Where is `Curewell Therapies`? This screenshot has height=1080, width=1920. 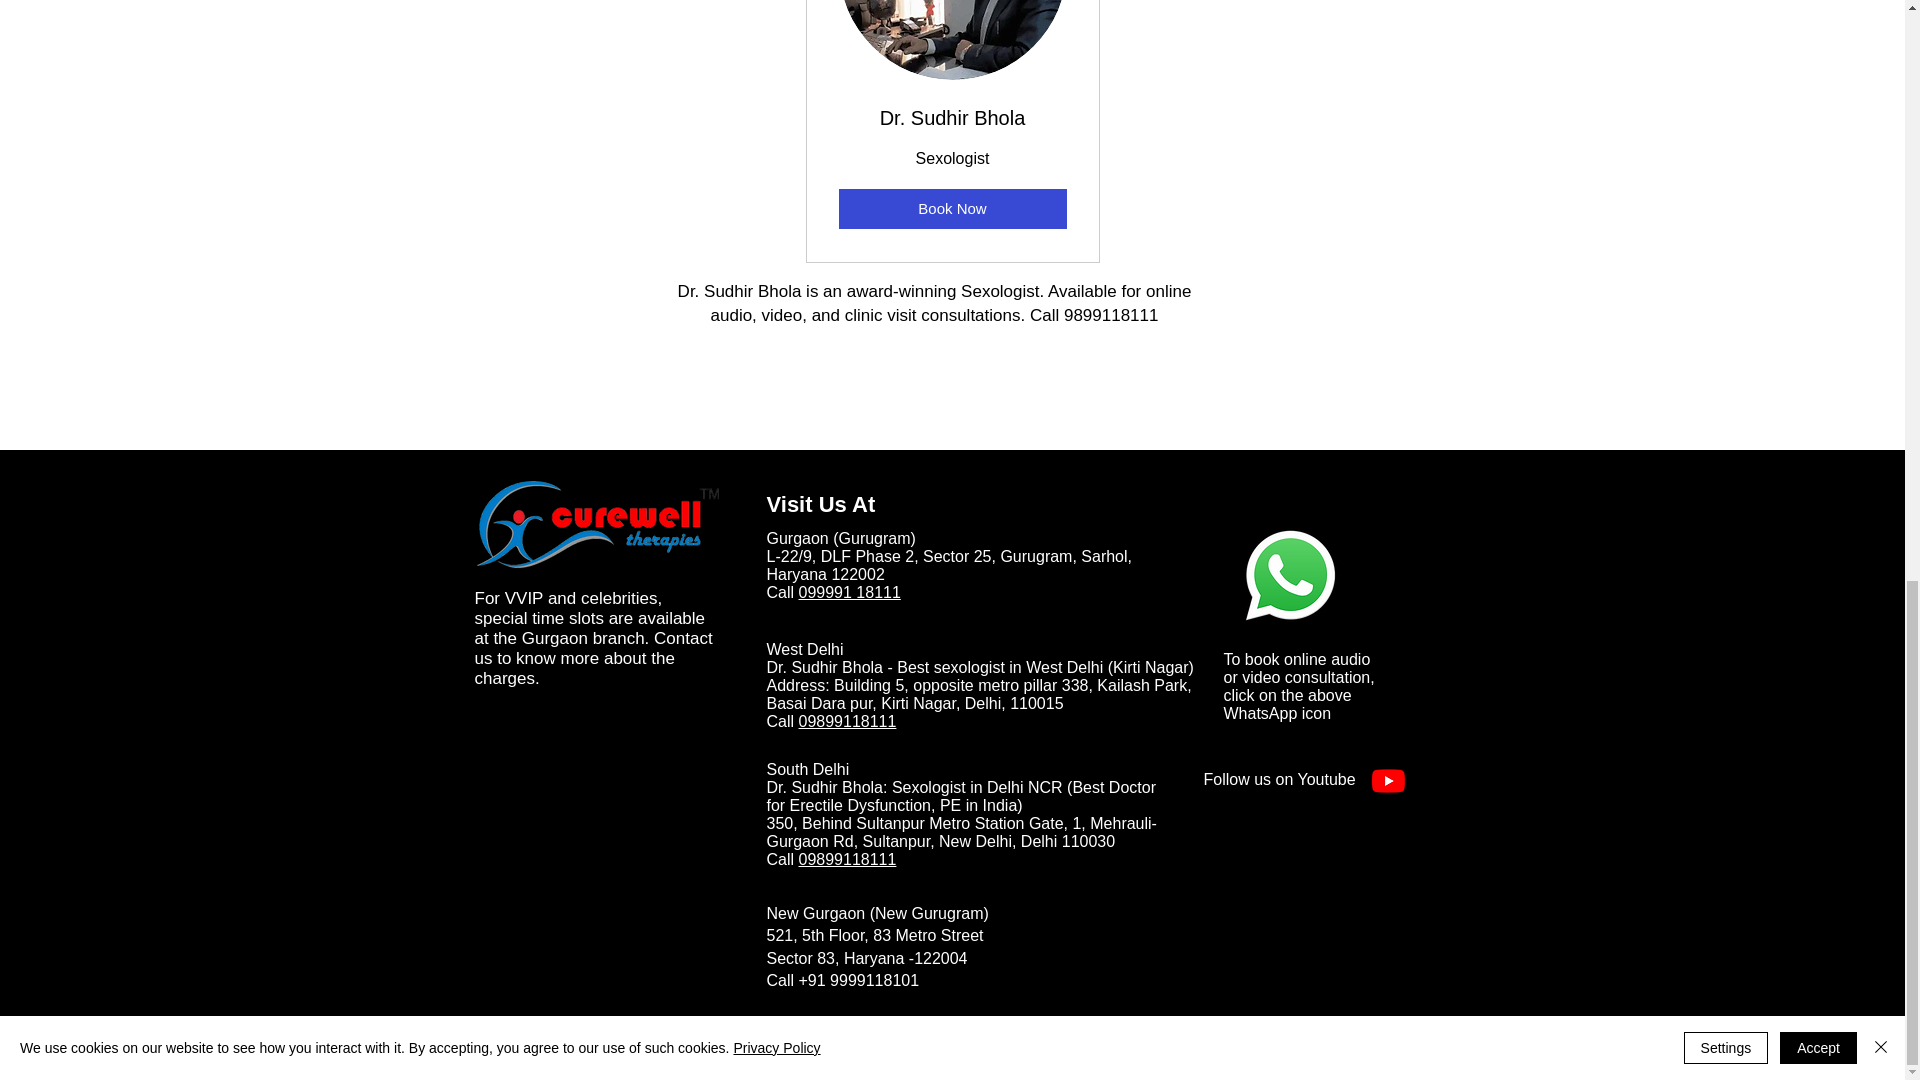 Curewell Therapies is located at coordinates (596, 525).